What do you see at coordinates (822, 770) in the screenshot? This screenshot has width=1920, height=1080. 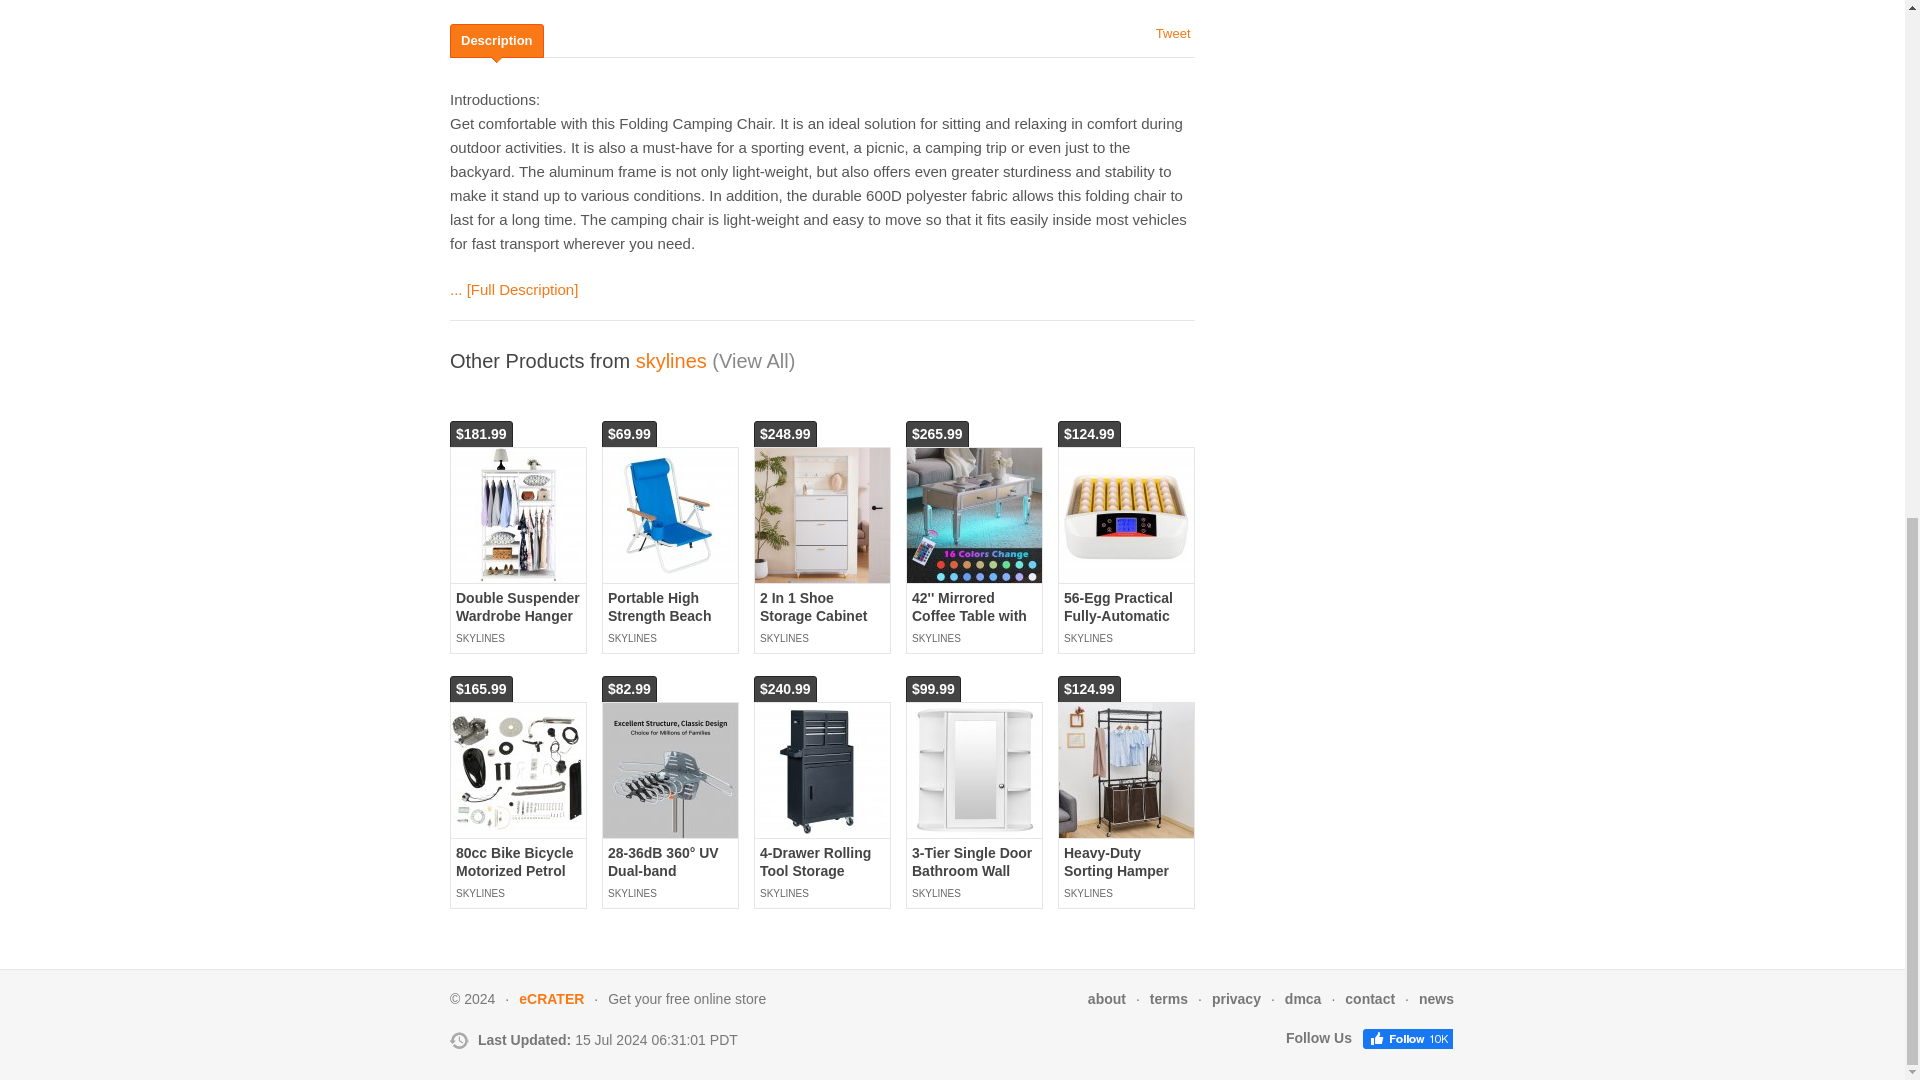 I see `4-Drawer Rolling Tool Storage Cabinet with Shelf Black` at bounding box center [822, 770].